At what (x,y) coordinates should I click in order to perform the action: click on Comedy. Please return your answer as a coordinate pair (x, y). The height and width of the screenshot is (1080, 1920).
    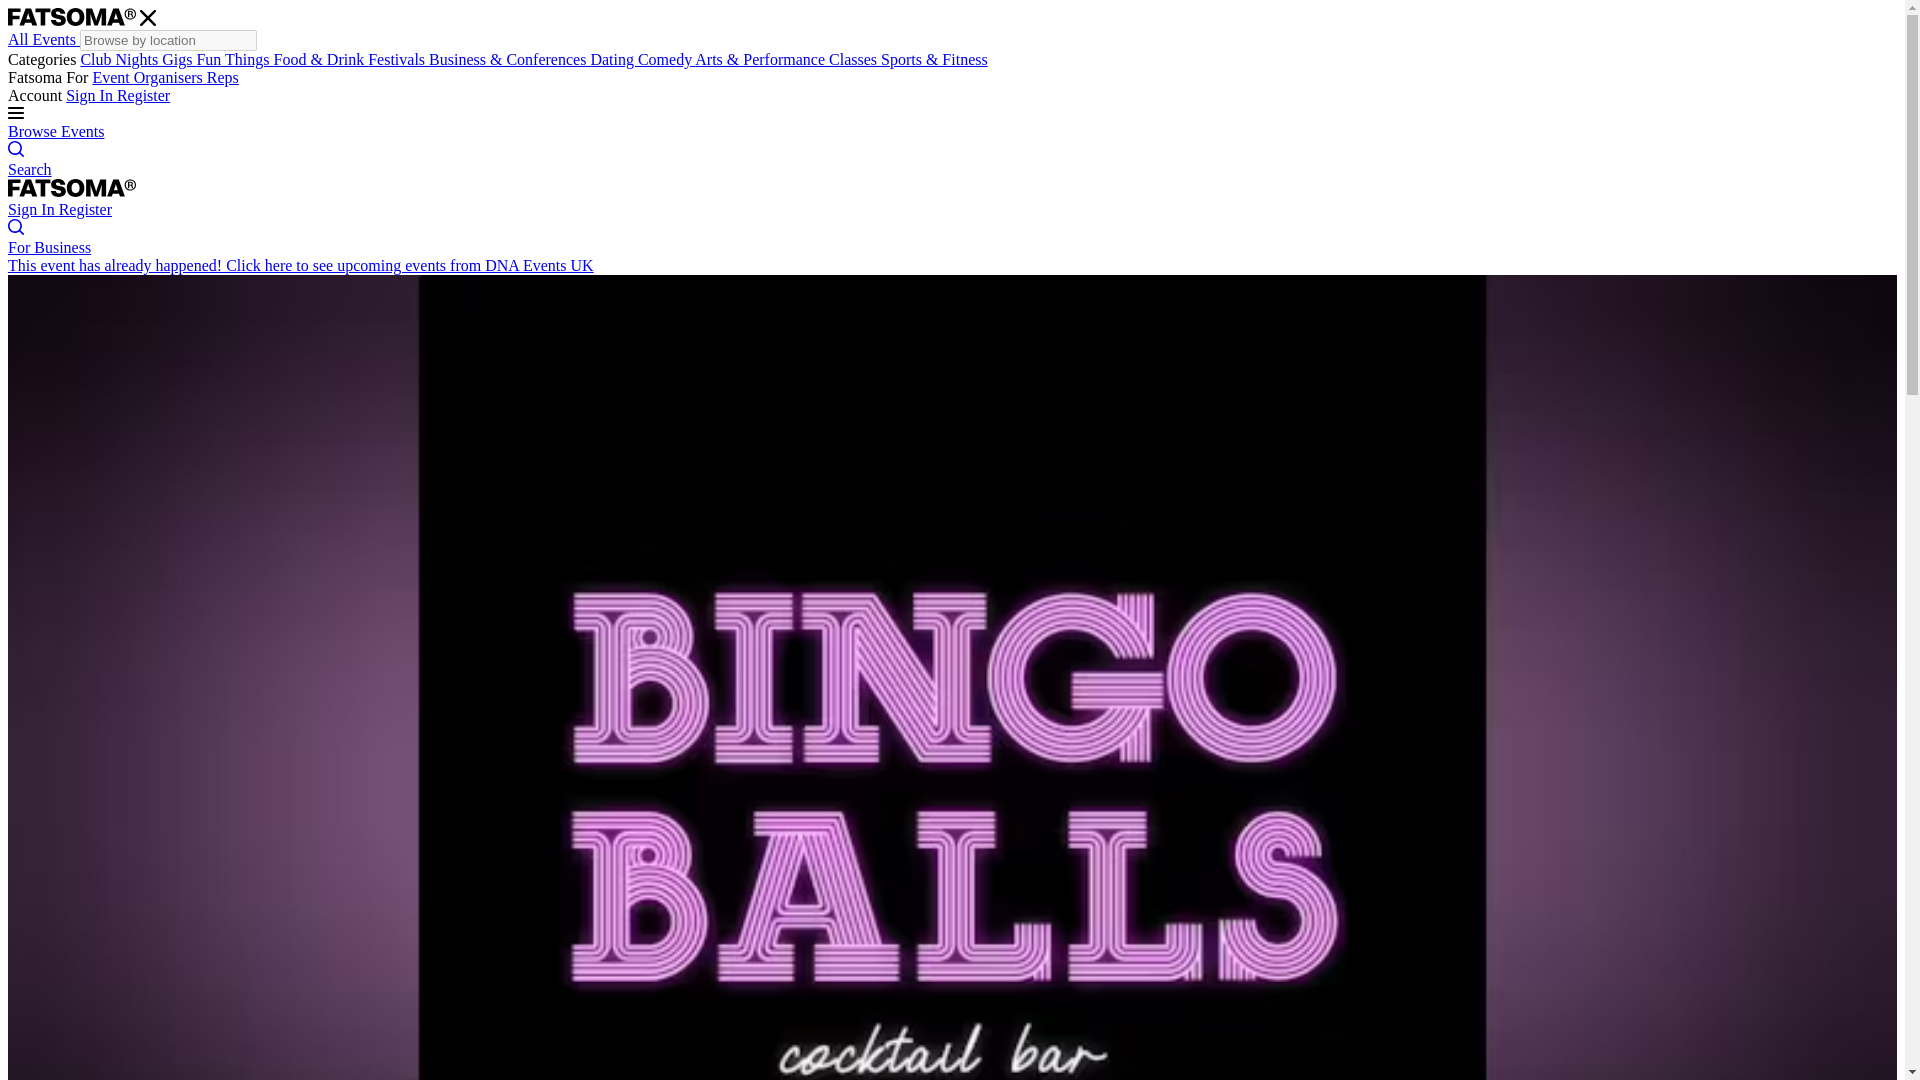
    Looking at the image, I should click on (666, 59).